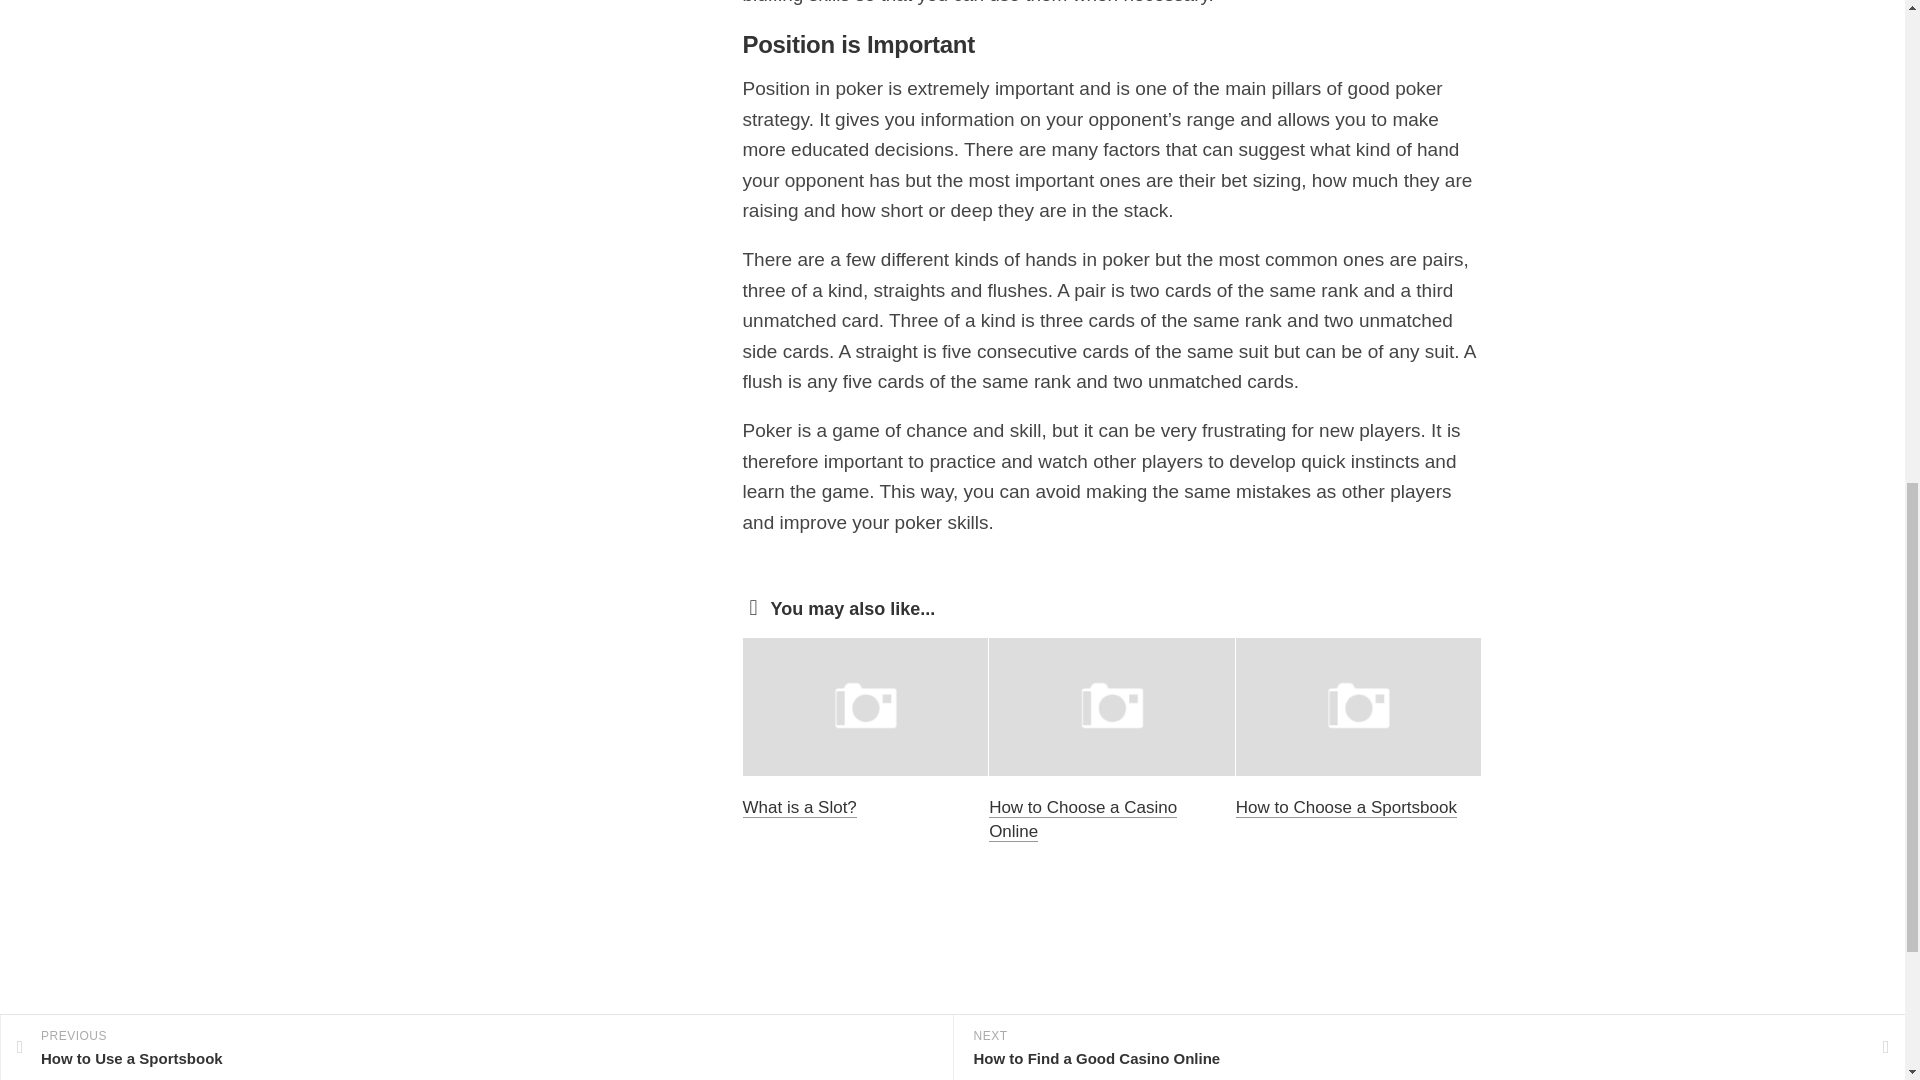 Image resolution: width=1920 pixels, height=1080 pixels. Describe the element at coordinates (798, 807) in the screenshot. I see `What is a Slot?` at that location.